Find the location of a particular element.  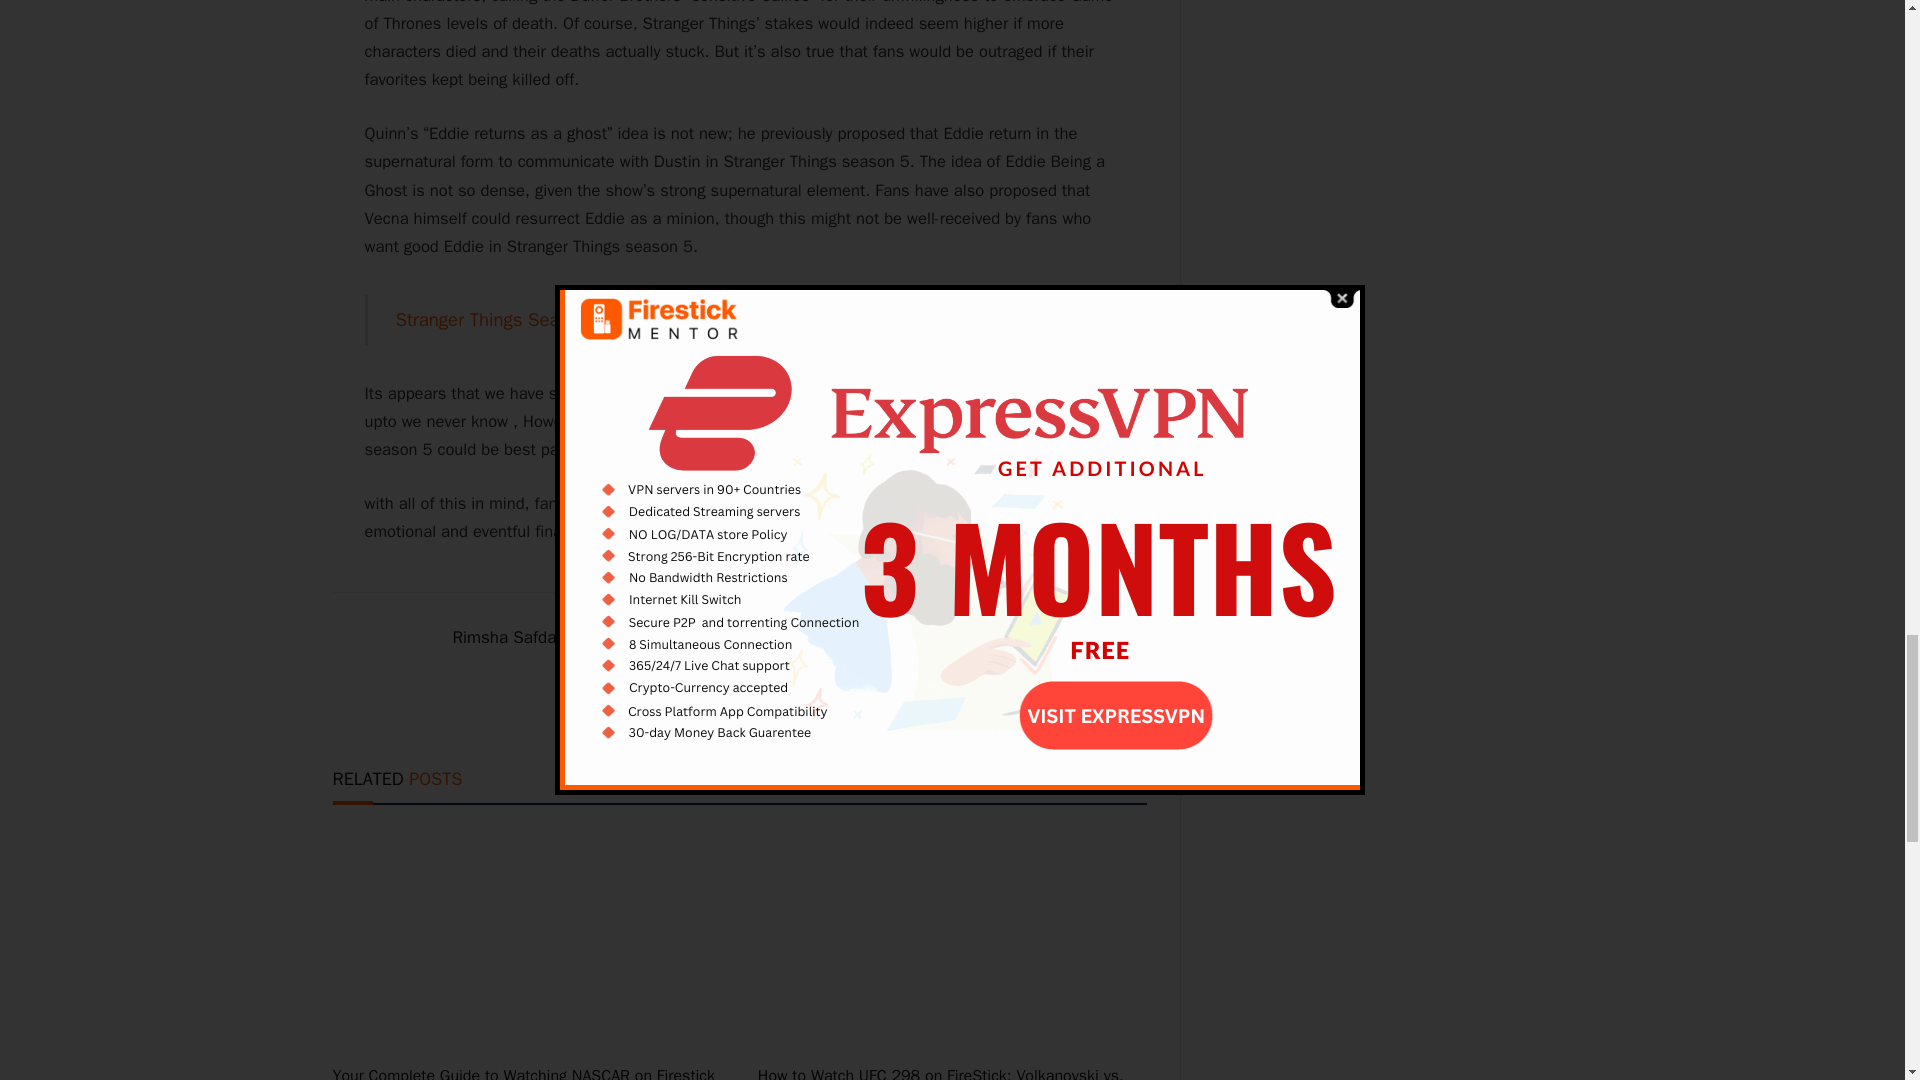

How to Watch UFC 298 on FireStick: Volkanovski vs. Topuria is located at coordinates (952, 1072).